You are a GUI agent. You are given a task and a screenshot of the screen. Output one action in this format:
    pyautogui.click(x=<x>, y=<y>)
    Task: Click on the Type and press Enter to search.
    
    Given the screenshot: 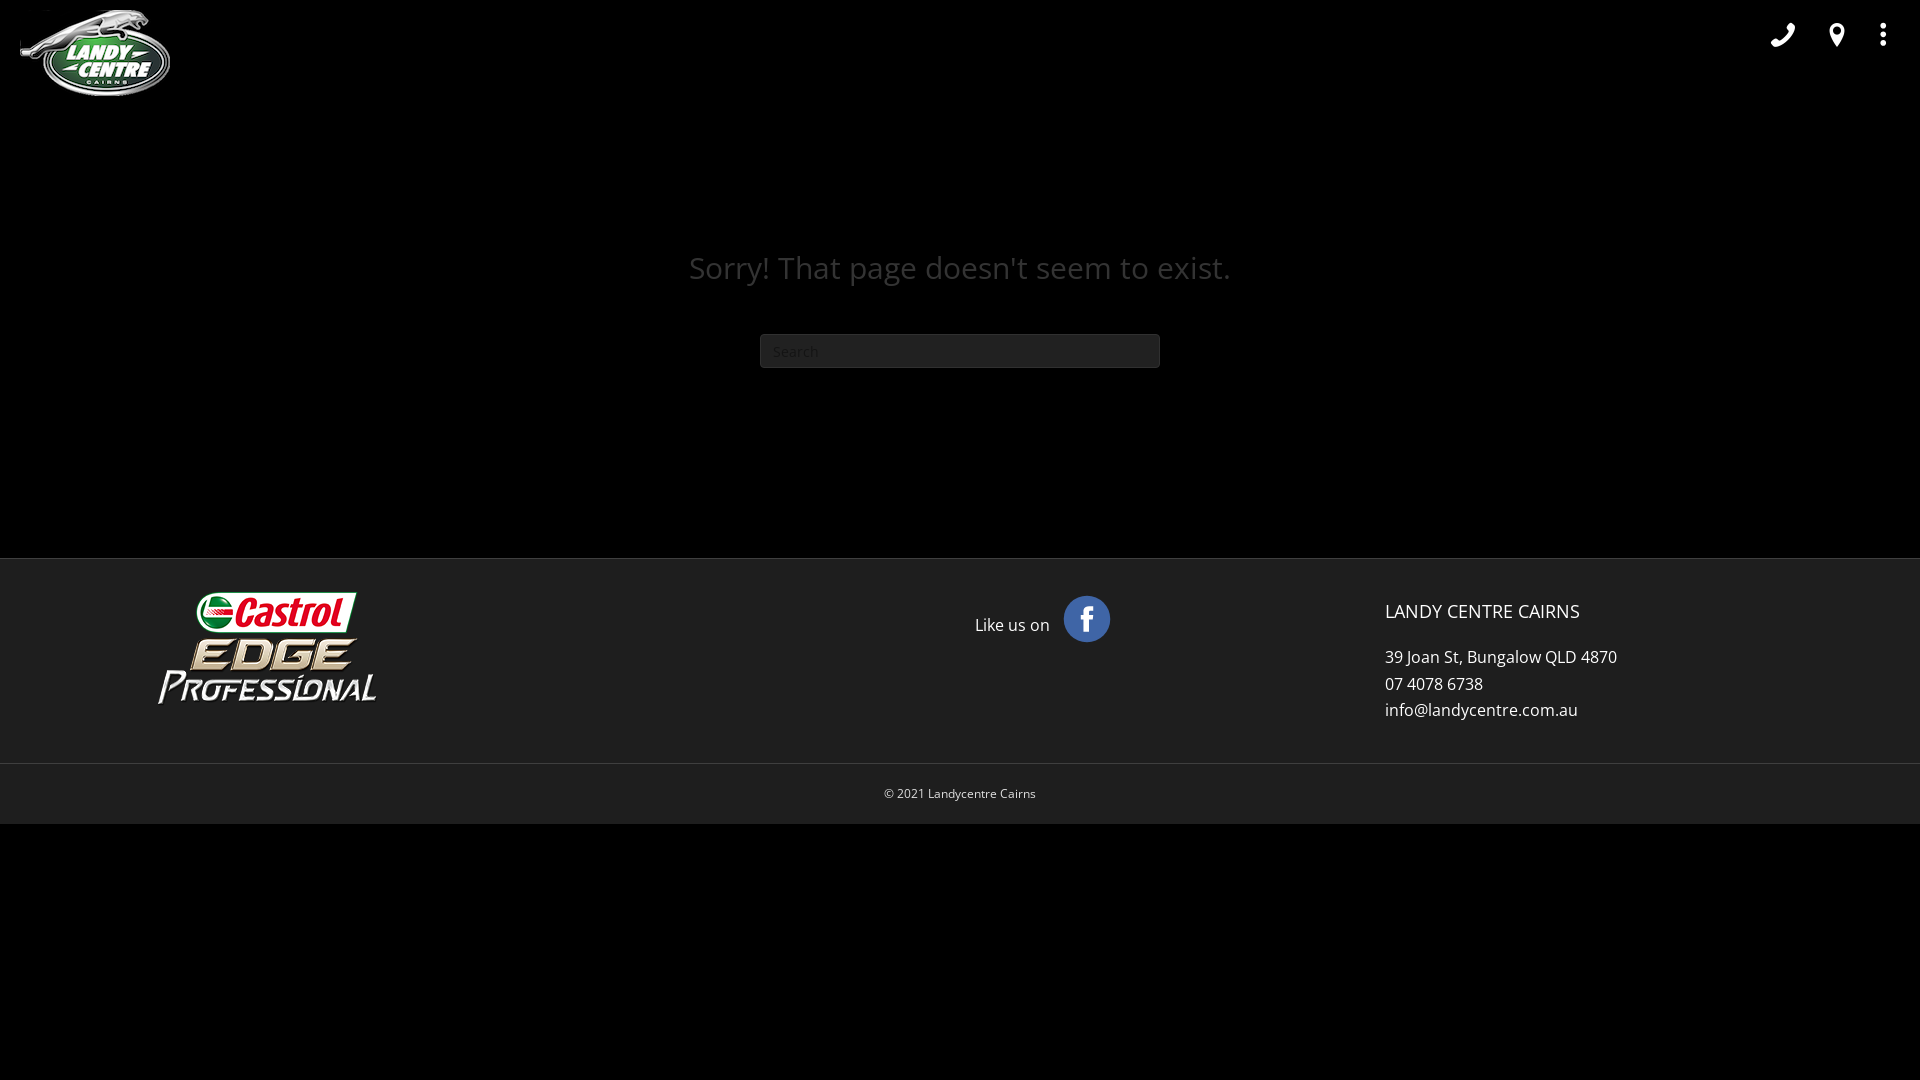 What is the action you would take?
    pyautogui.click(x=960, y=351)
    